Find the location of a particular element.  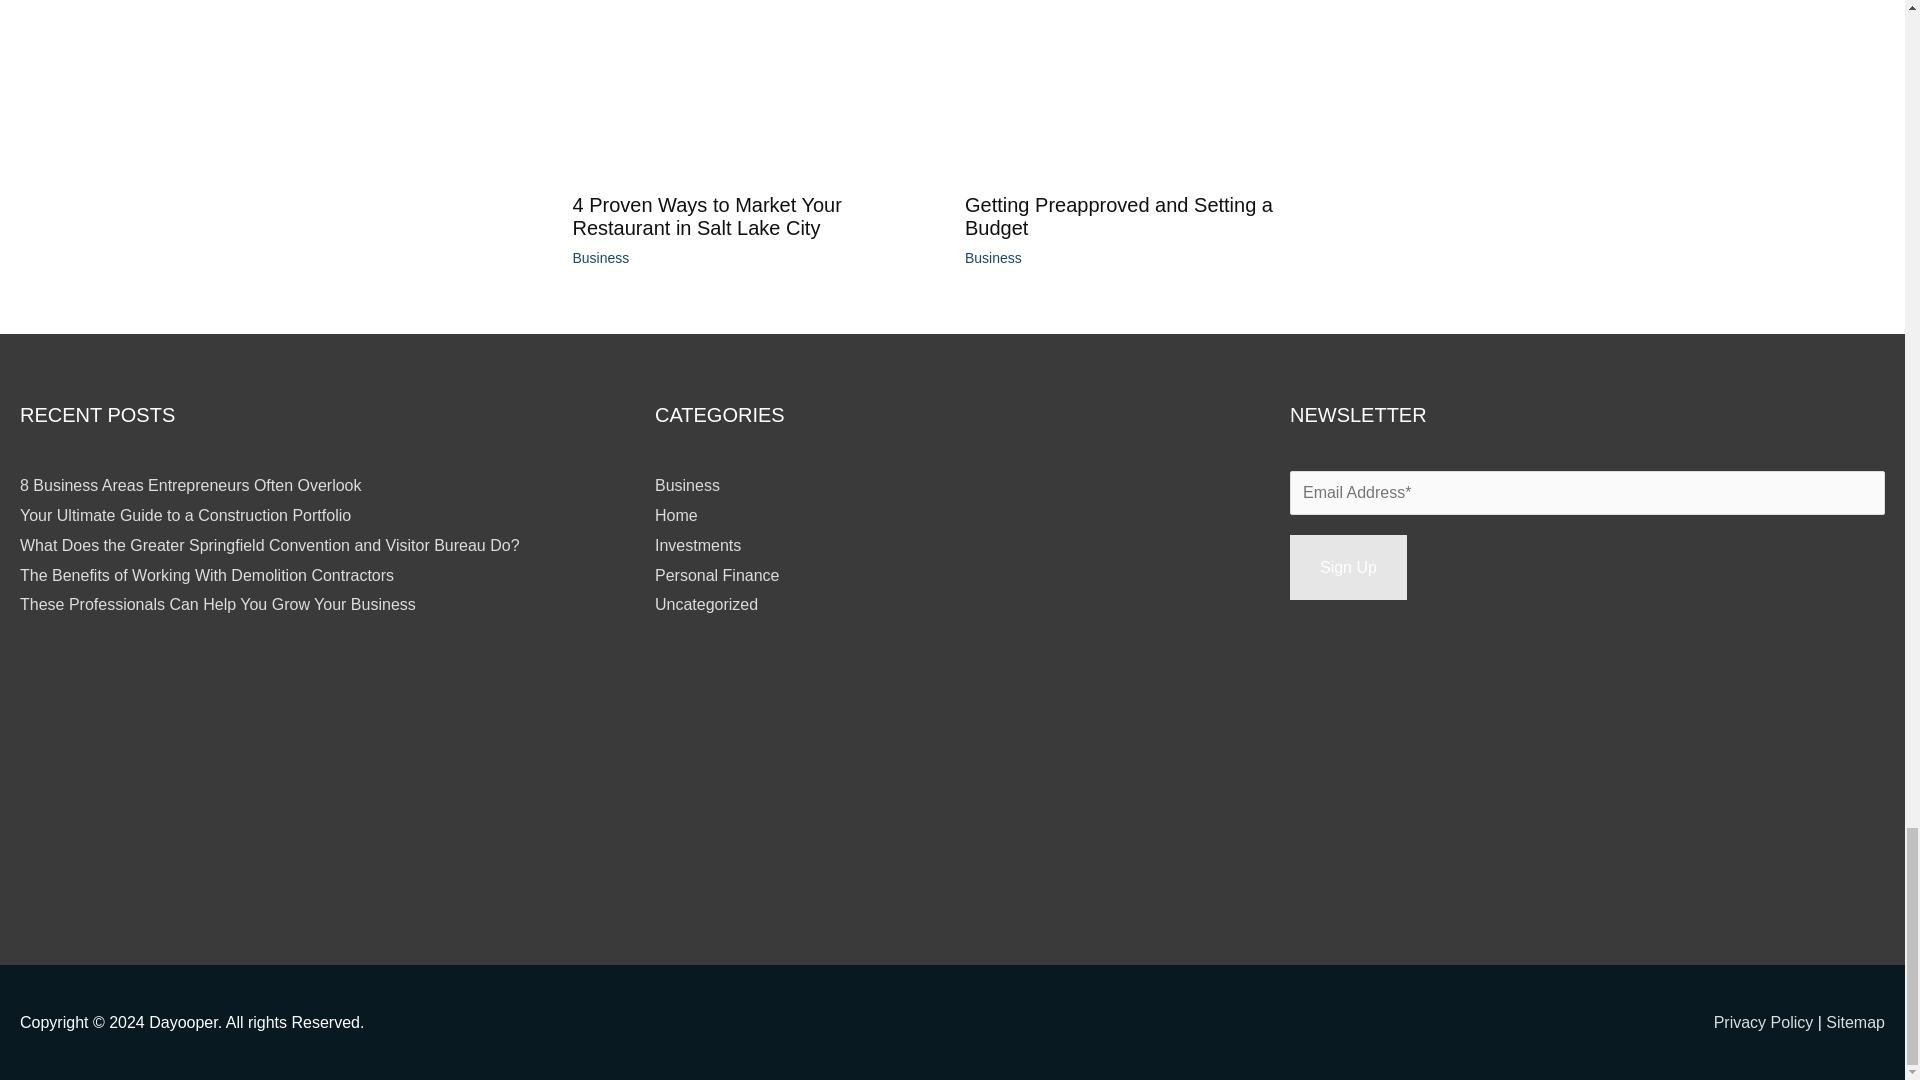

Uncategorized is located at coordinates (706, 604).